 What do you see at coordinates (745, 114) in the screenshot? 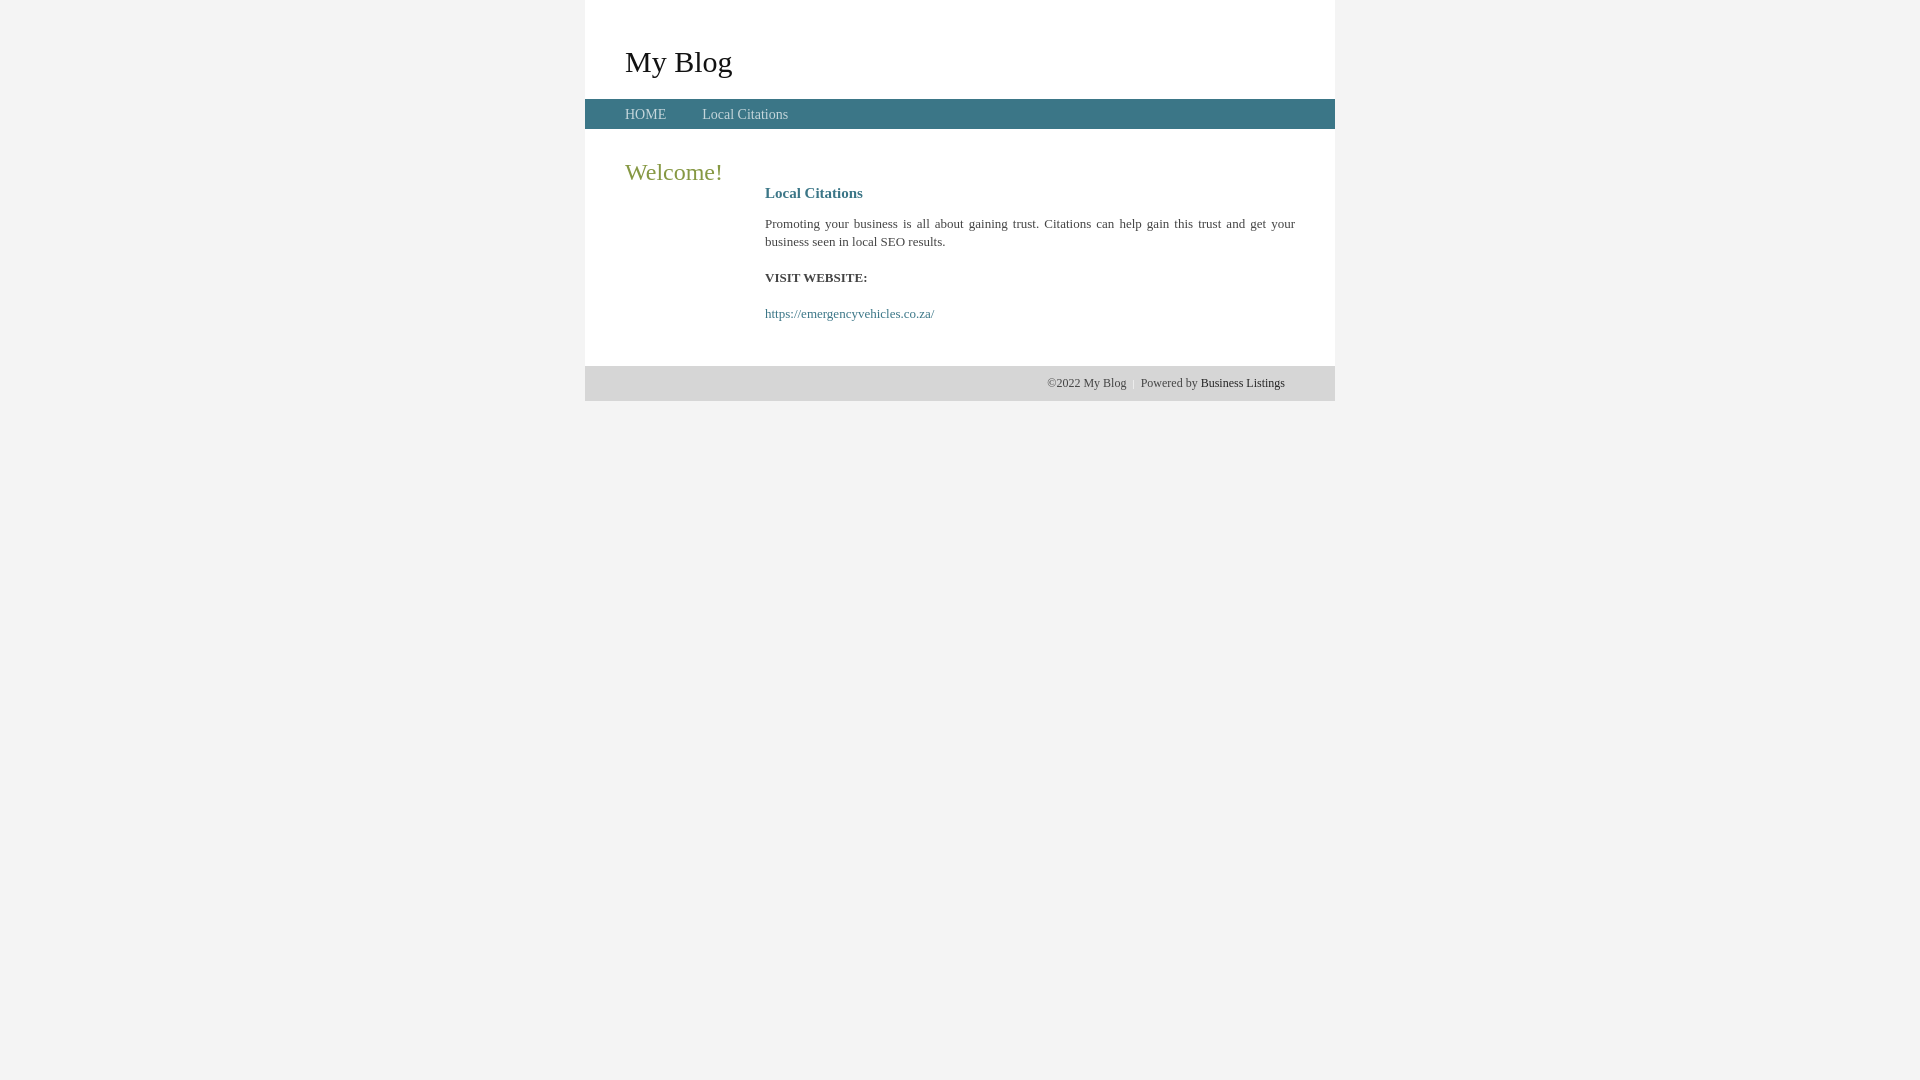
I see `Local Citations` at bounding box center [745, 114].